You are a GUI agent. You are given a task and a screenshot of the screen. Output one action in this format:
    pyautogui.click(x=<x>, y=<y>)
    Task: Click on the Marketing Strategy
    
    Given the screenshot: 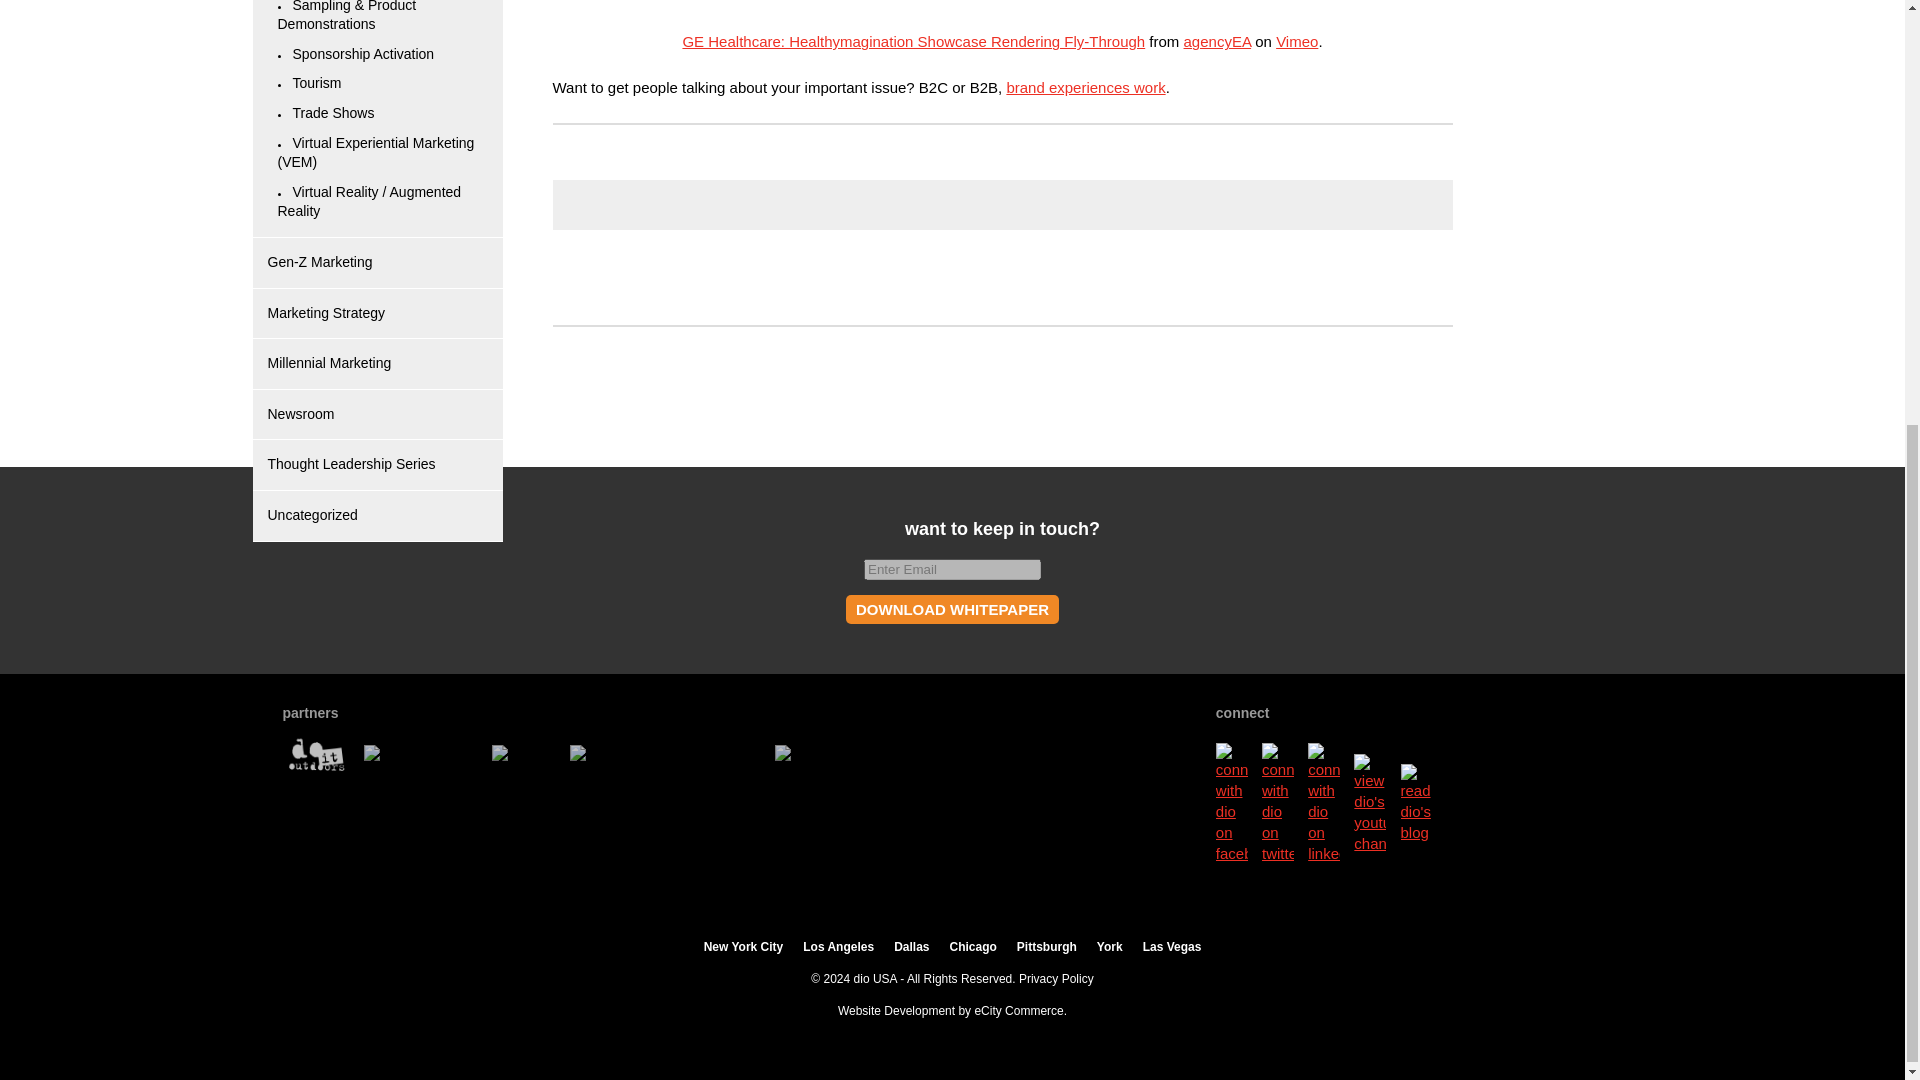 What is the action you would take?
    pyautogui.click(x=326, y=312)
    